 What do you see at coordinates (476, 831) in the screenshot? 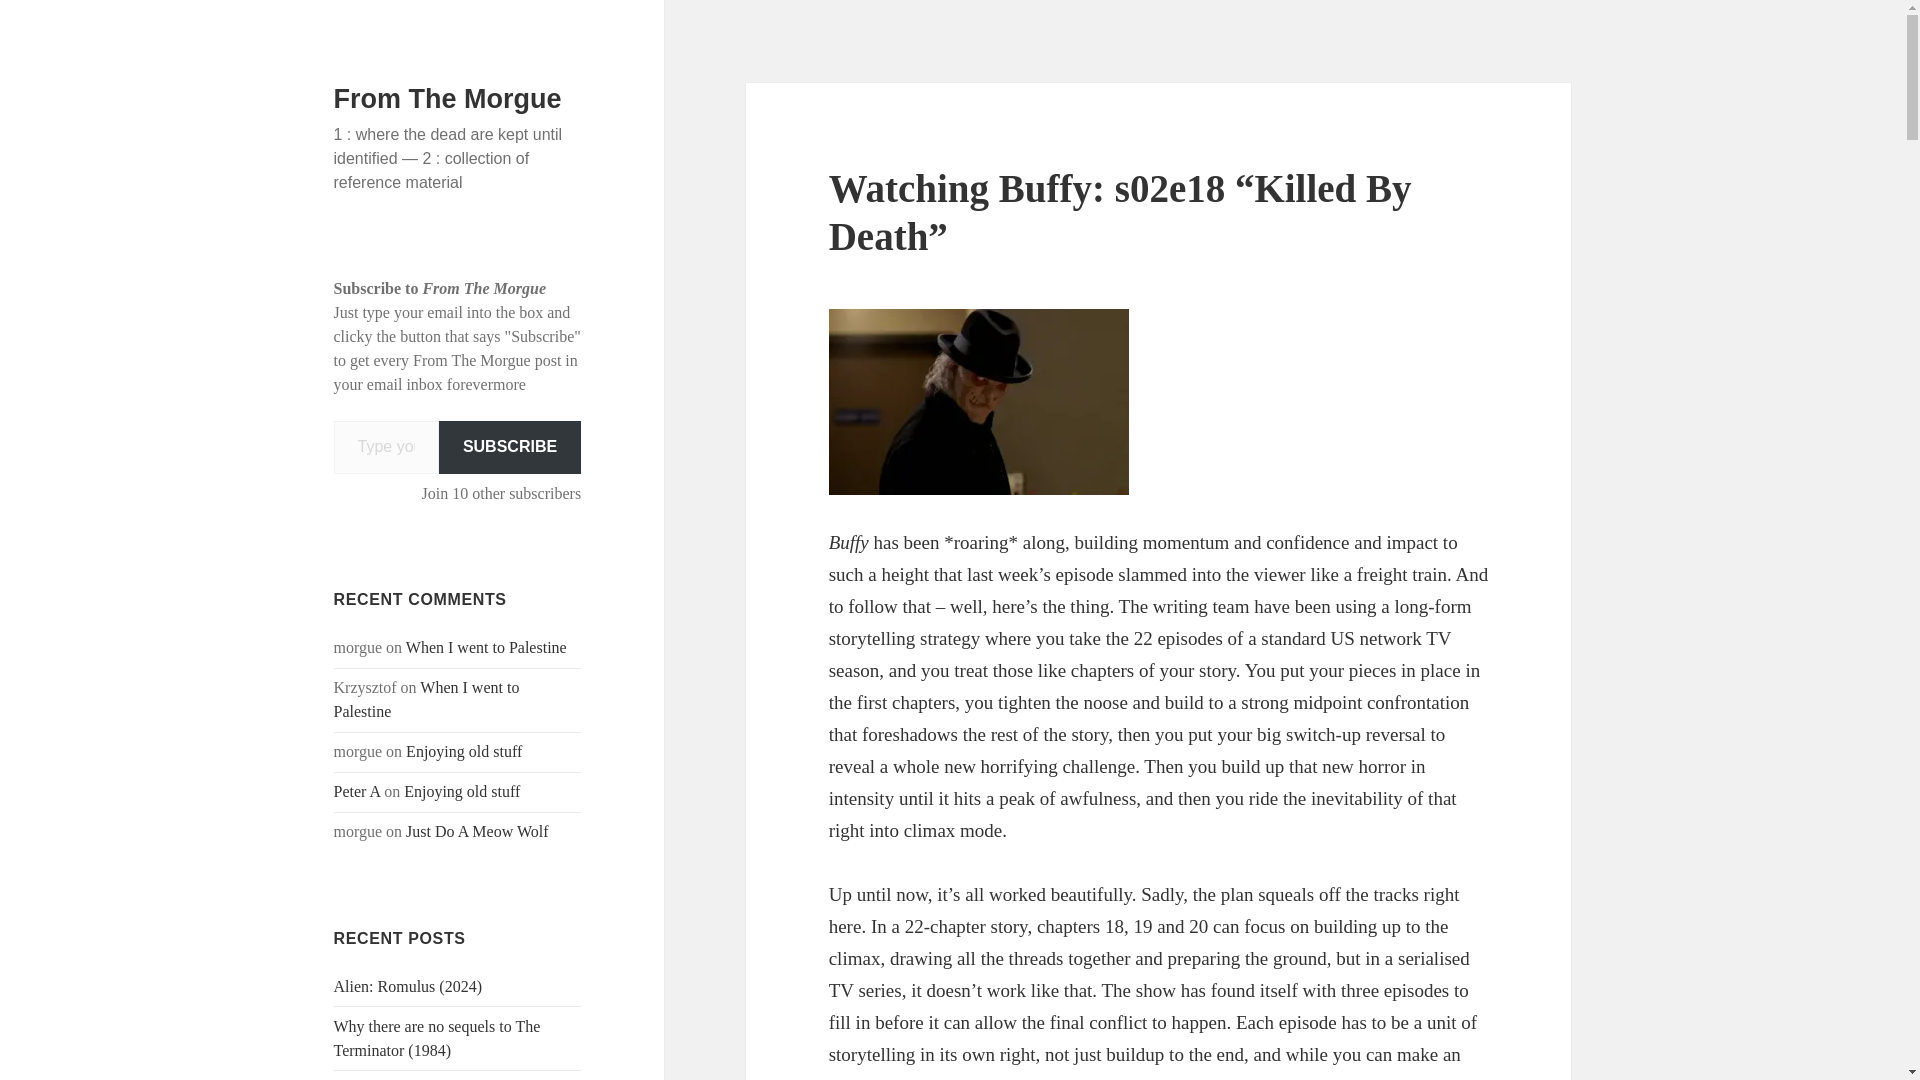
I see `Just Do A Meow Wolf` at bounding box center [476, 831].